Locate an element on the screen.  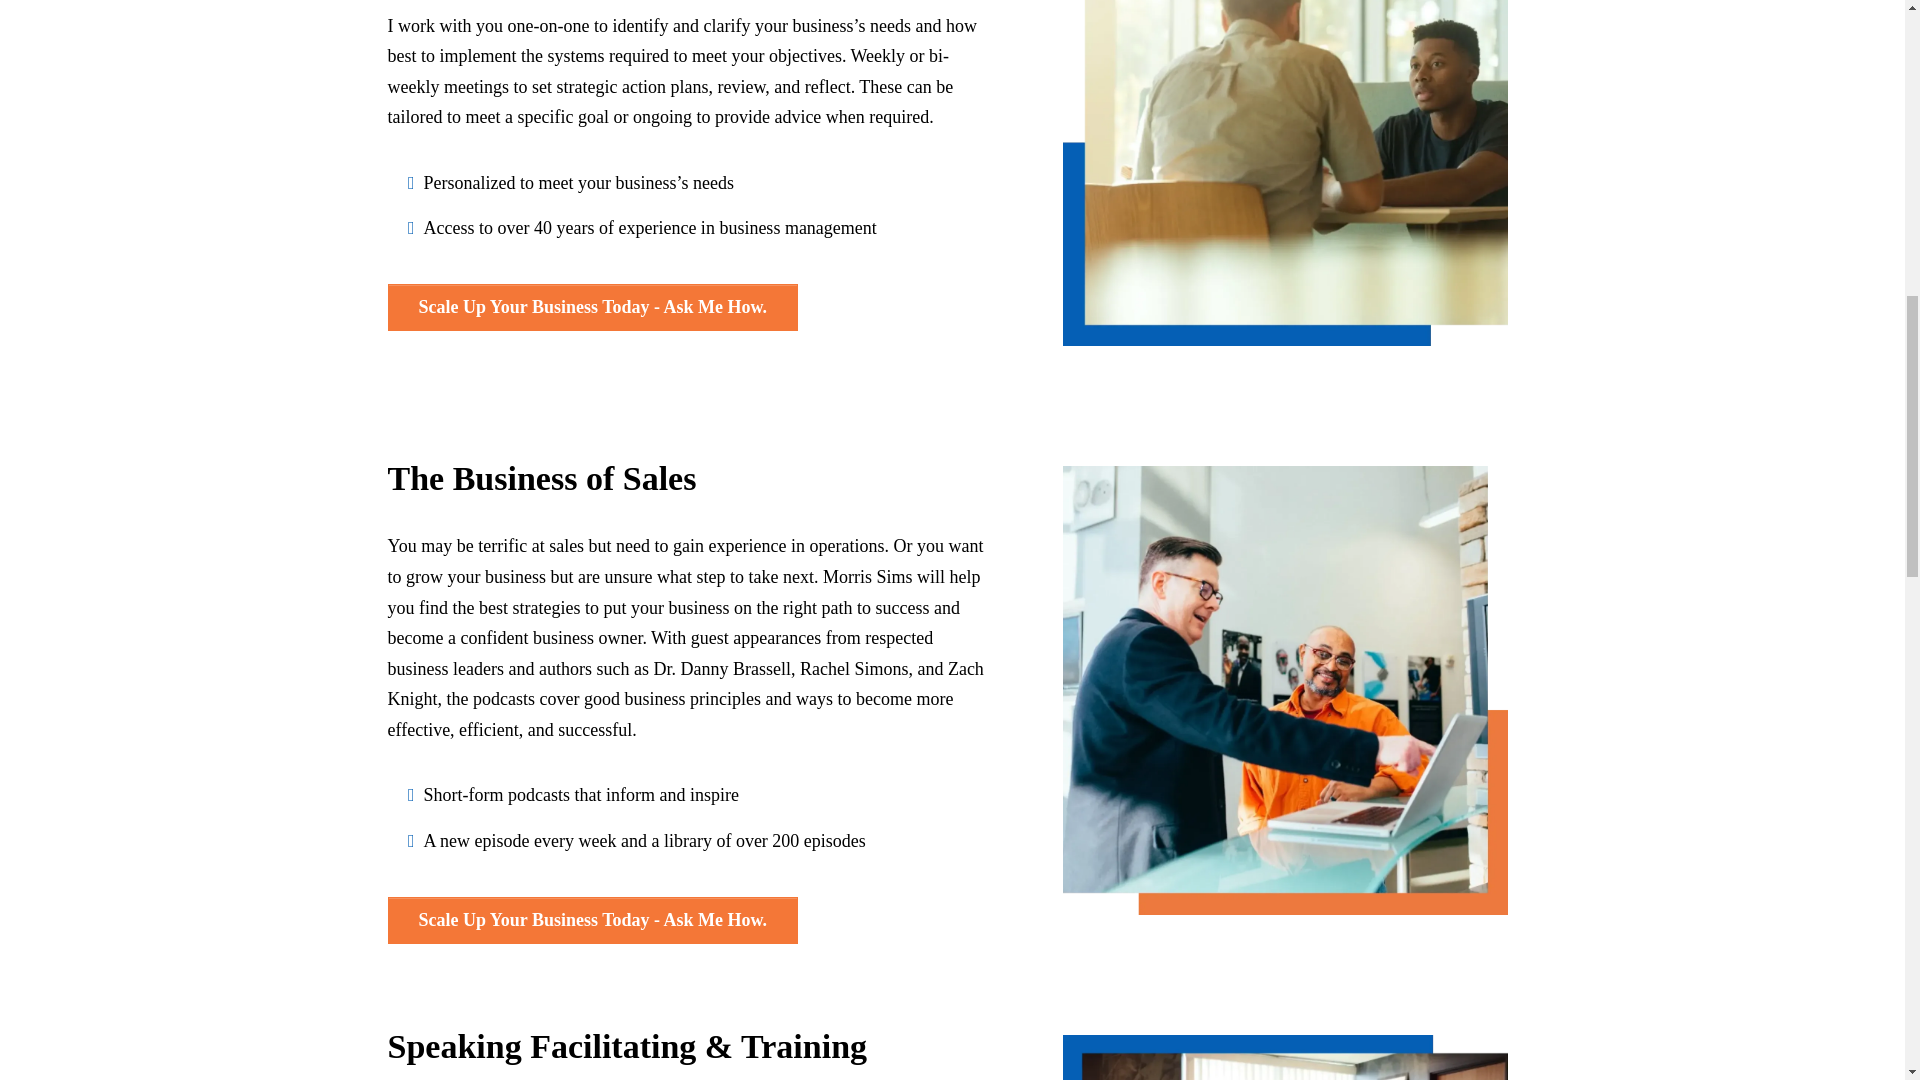
Scale Up Your Business Today - Ask Me How. is located at coordinates (592, 307).